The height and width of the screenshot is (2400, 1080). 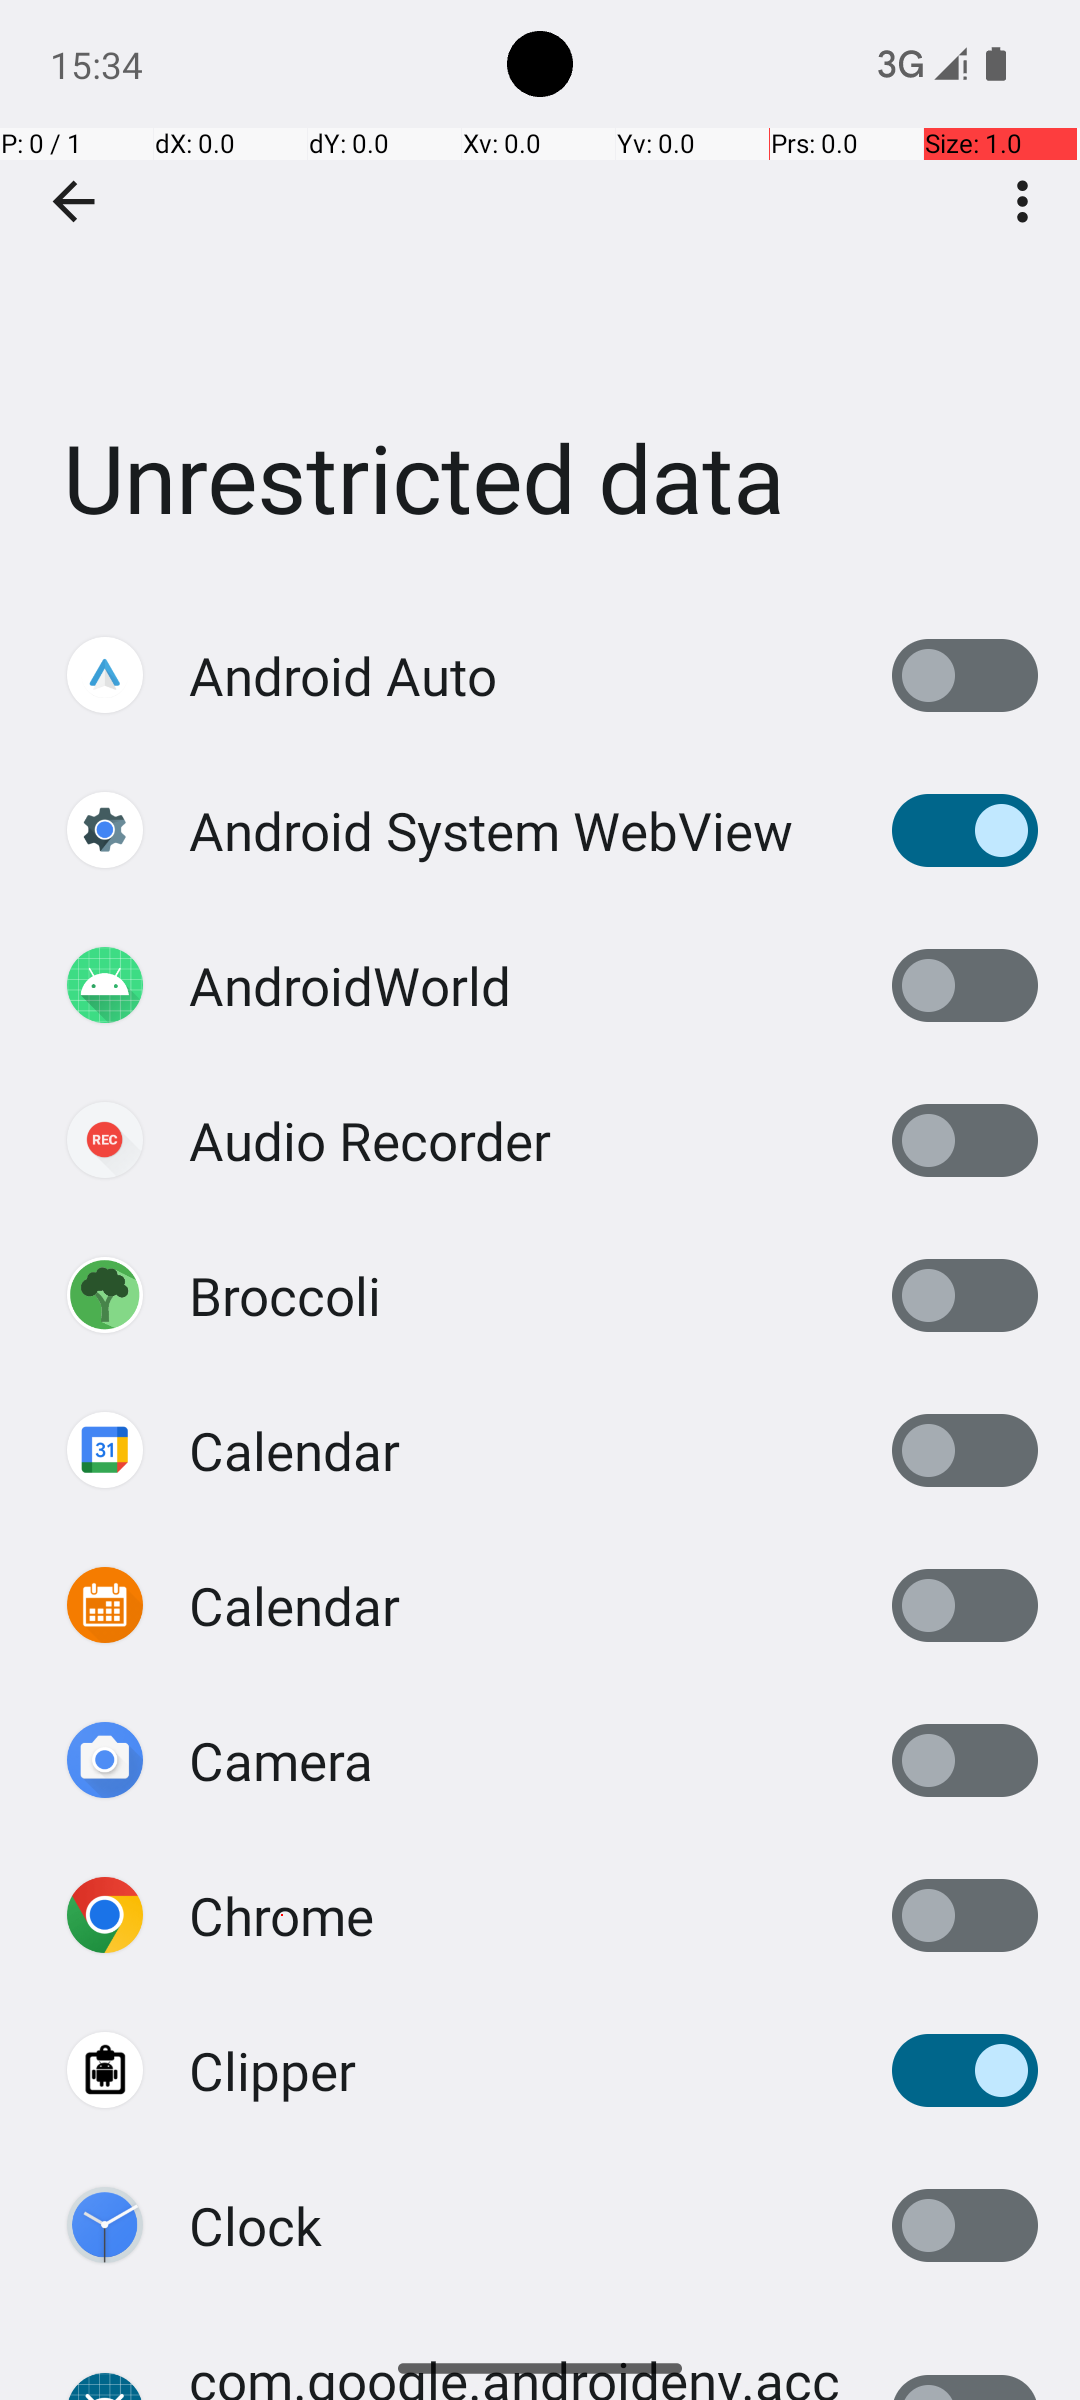 I want to click on Unrestricted data, so click(x=540, y=299).